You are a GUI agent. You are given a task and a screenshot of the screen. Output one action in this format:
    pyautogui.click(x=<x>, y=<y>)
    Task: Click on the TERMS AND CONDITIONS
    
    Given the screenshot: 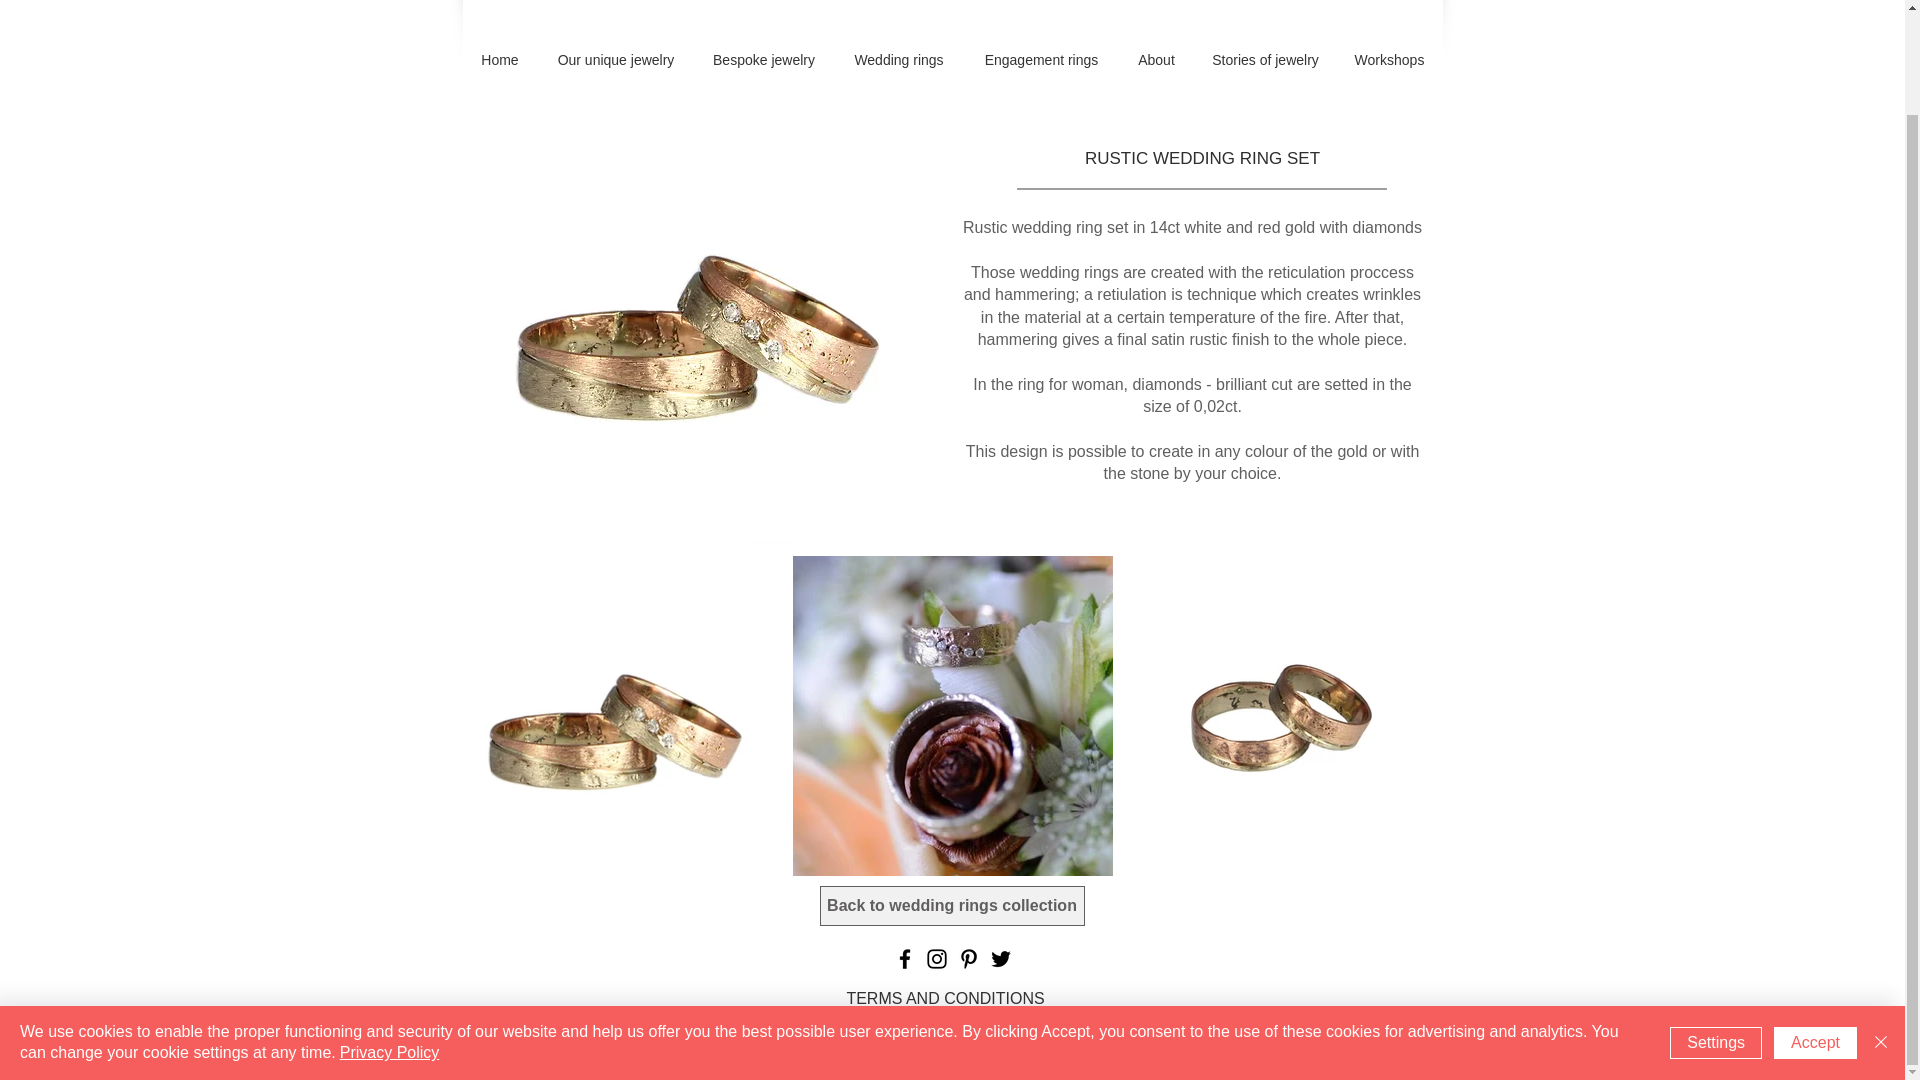 What is the action you would take?
    pyautogui.click(x=945, y=1000)
    